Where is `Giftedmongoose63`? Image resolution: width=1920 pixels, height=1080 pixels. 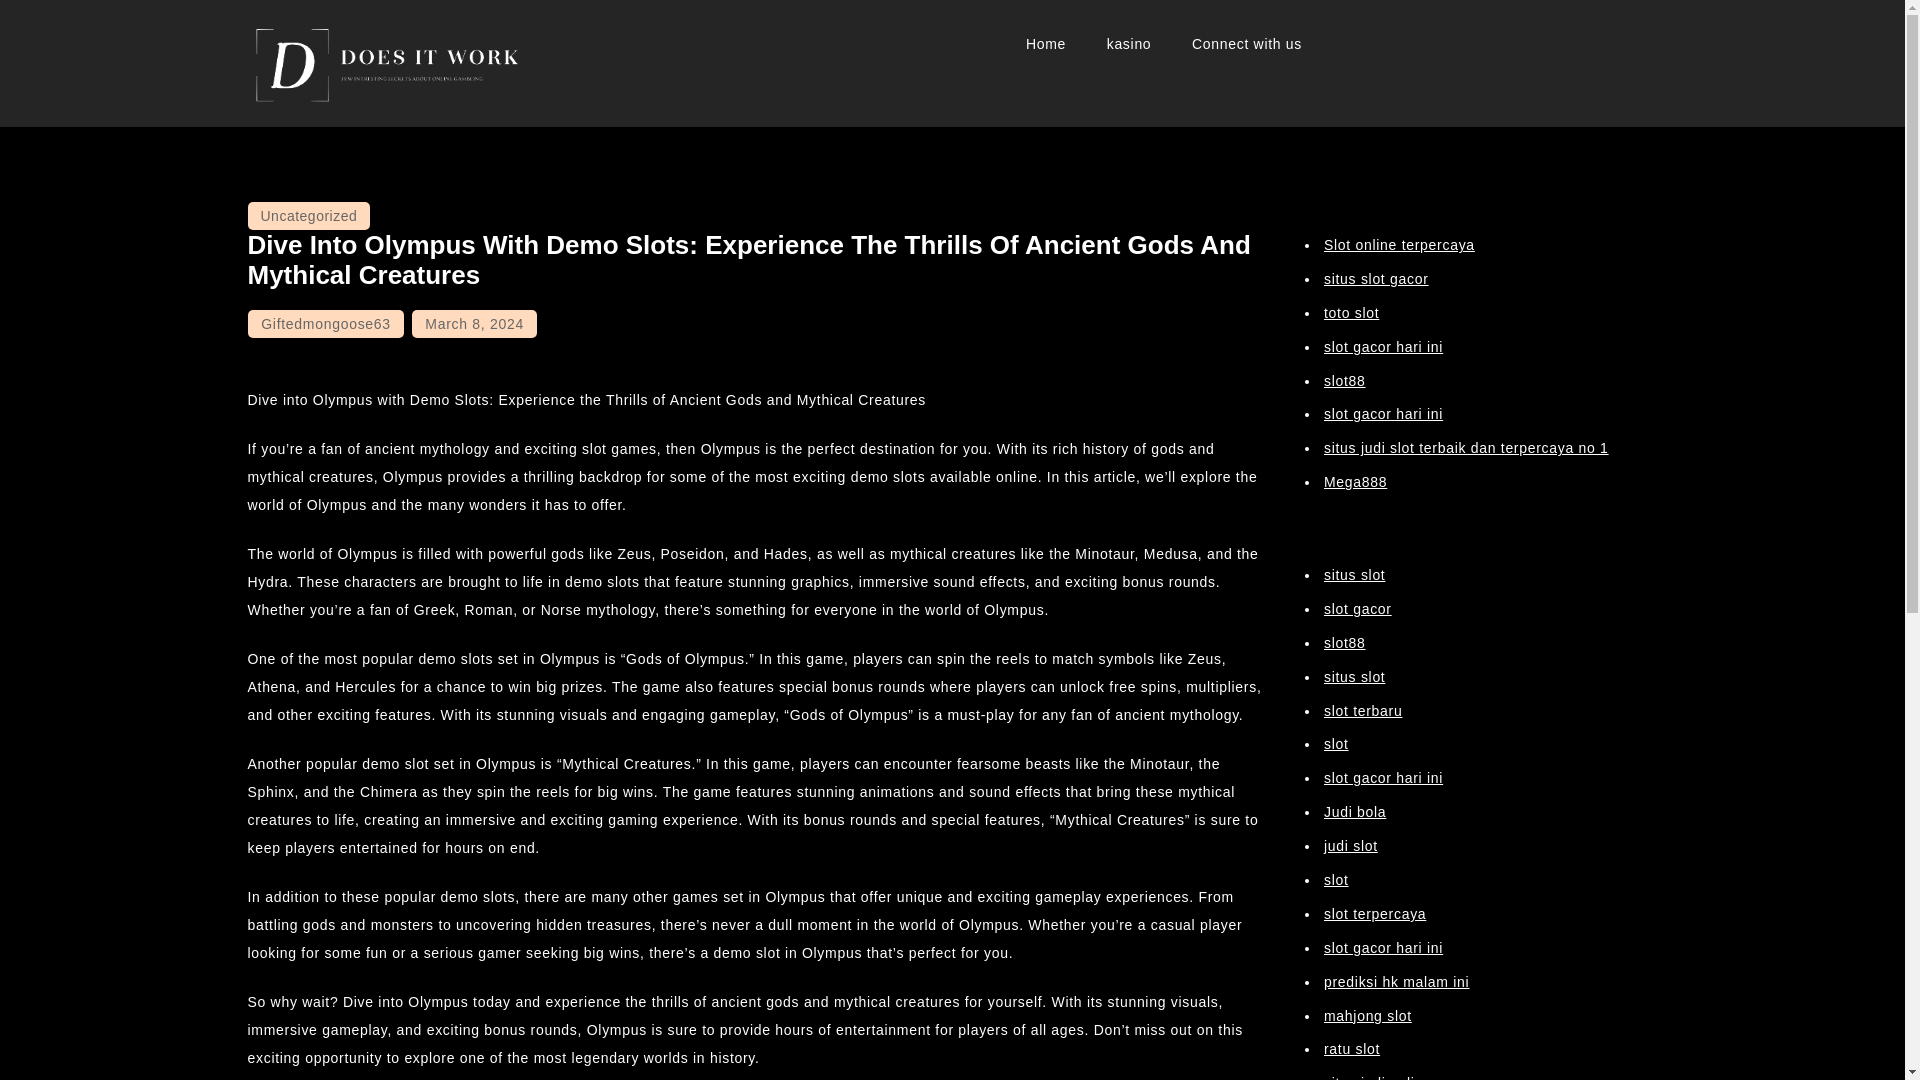 Giftedmongoose63 is located at coordinates (325, 324).